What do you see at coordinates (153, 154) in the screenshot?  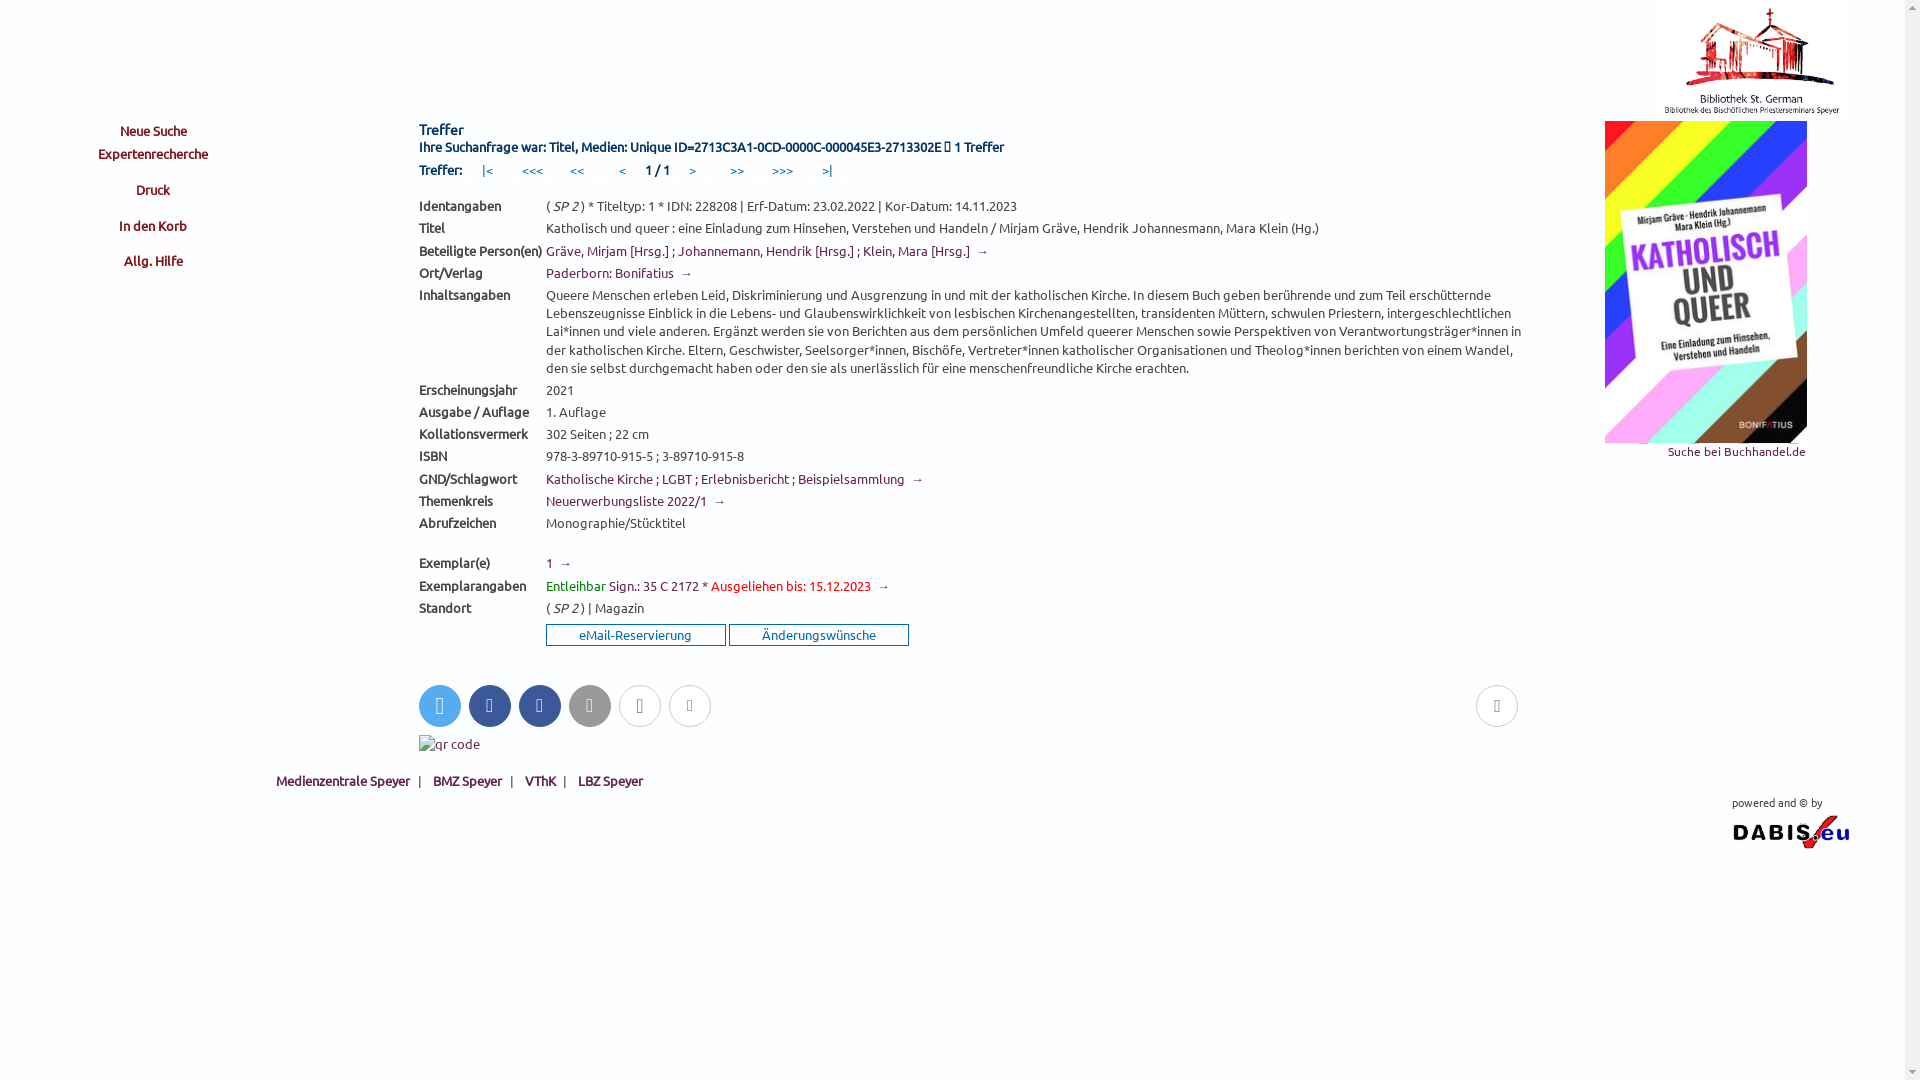 I see `Expertenrecherche mit der vollen Booleschen Algebra` at bounding box center [153, 154].